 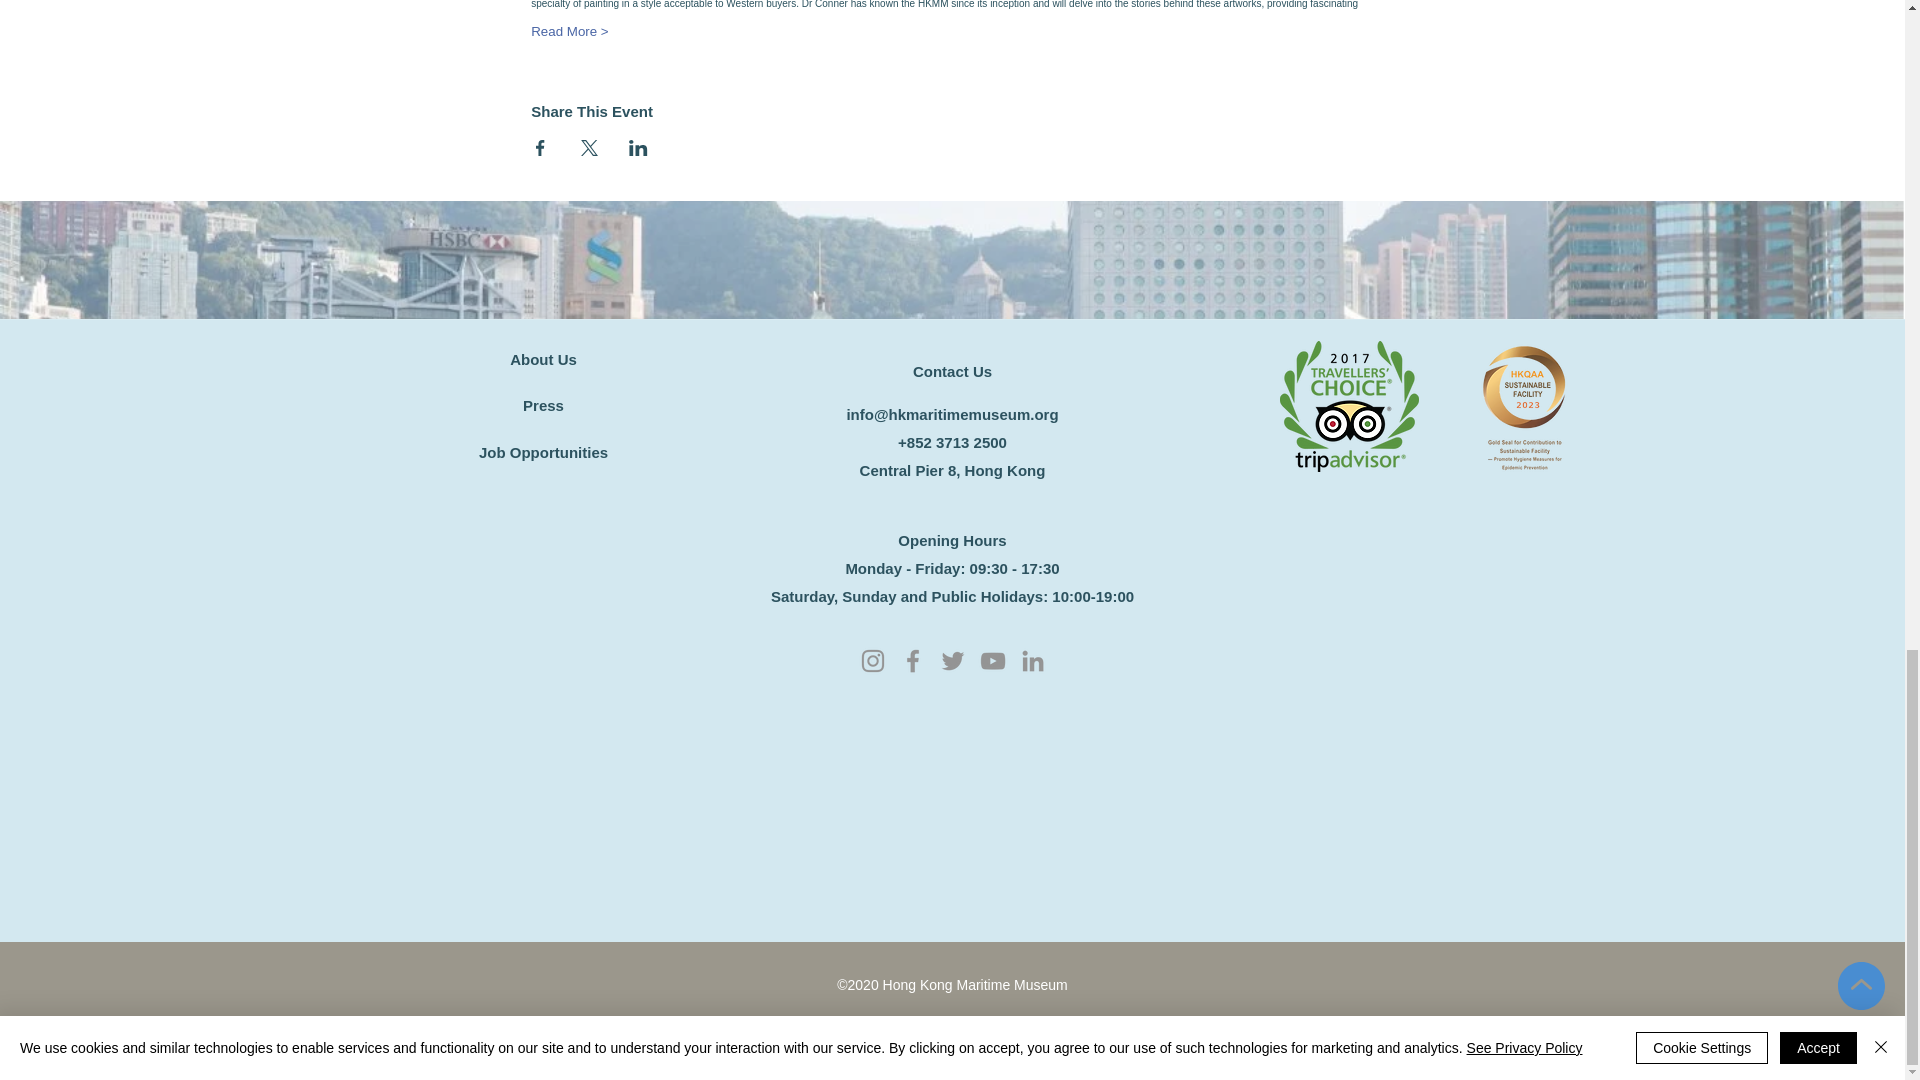 What do you see at coordinates (543, 453) in the screenshot?
I see `Job Opportunities` at bounding box center [543, 453].